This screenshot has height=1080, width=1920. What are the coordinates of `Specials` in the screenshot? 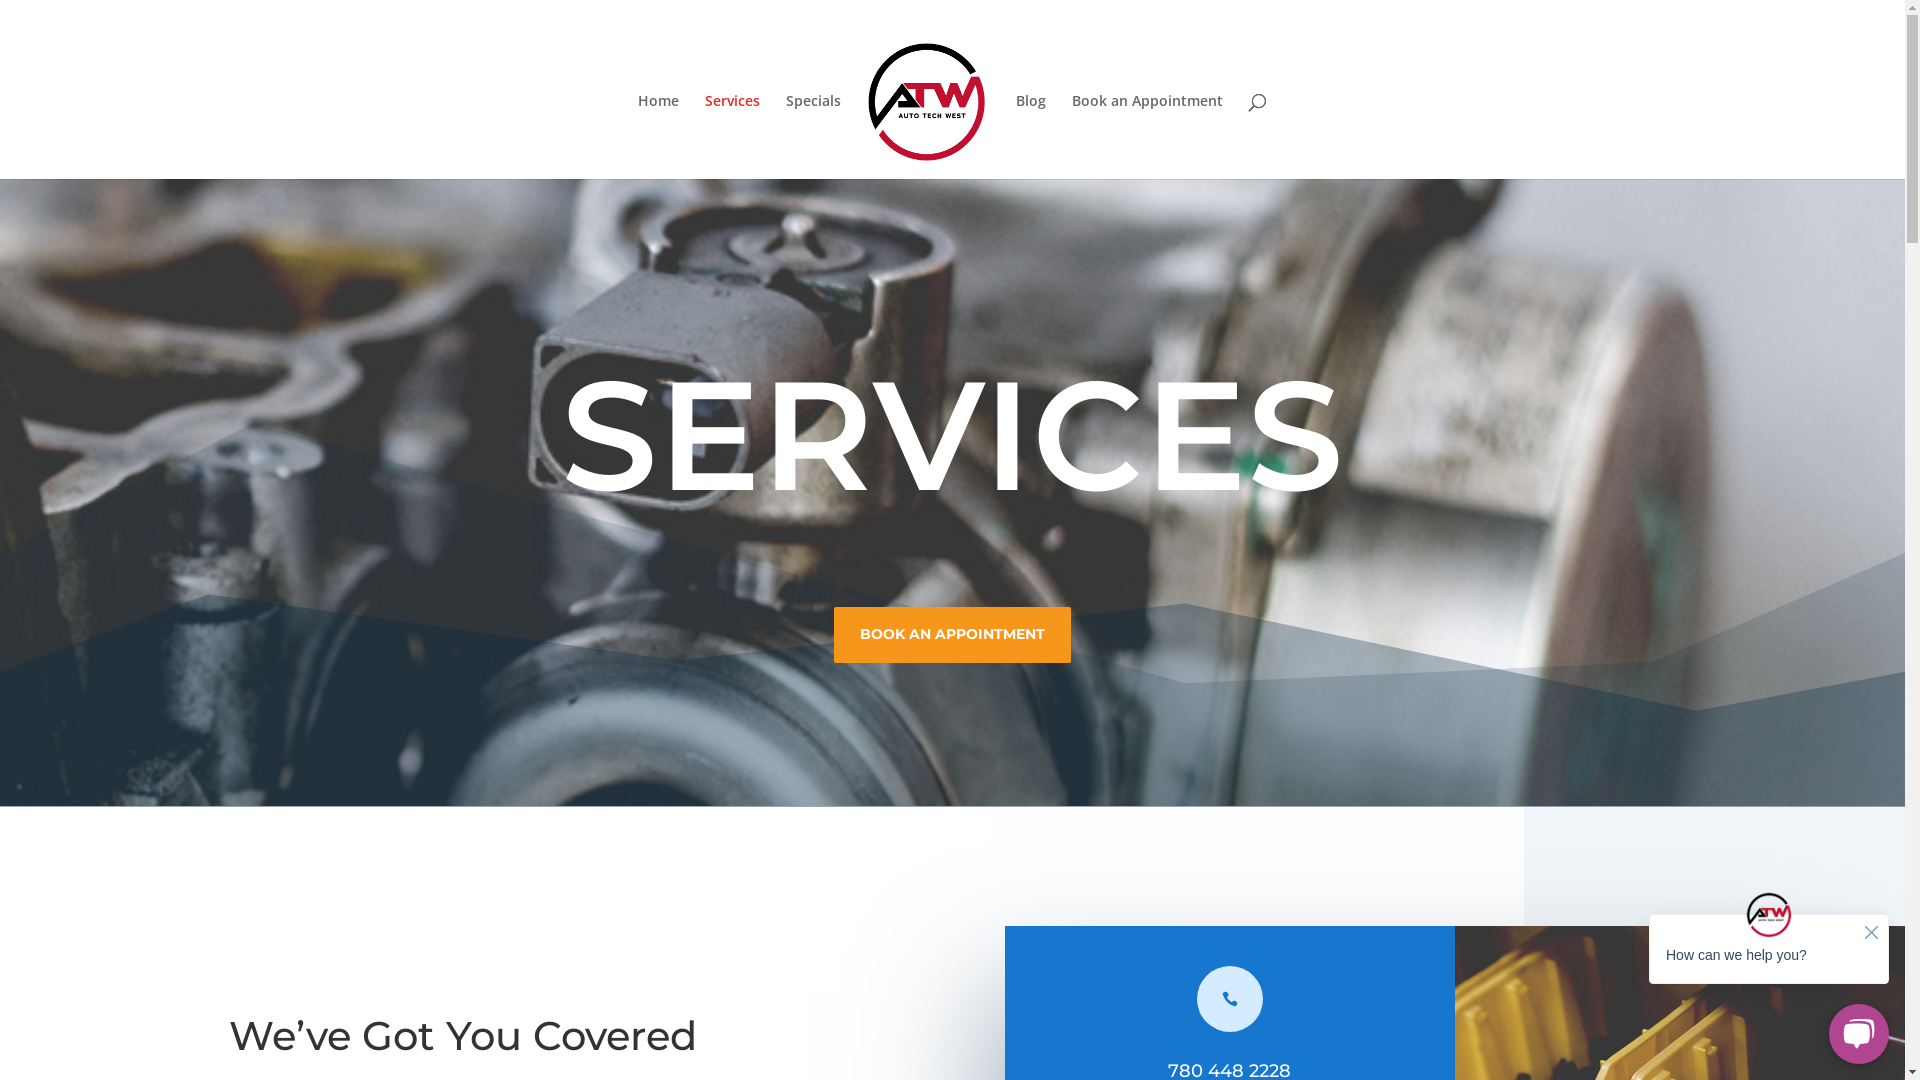 It's located at (814, 136).